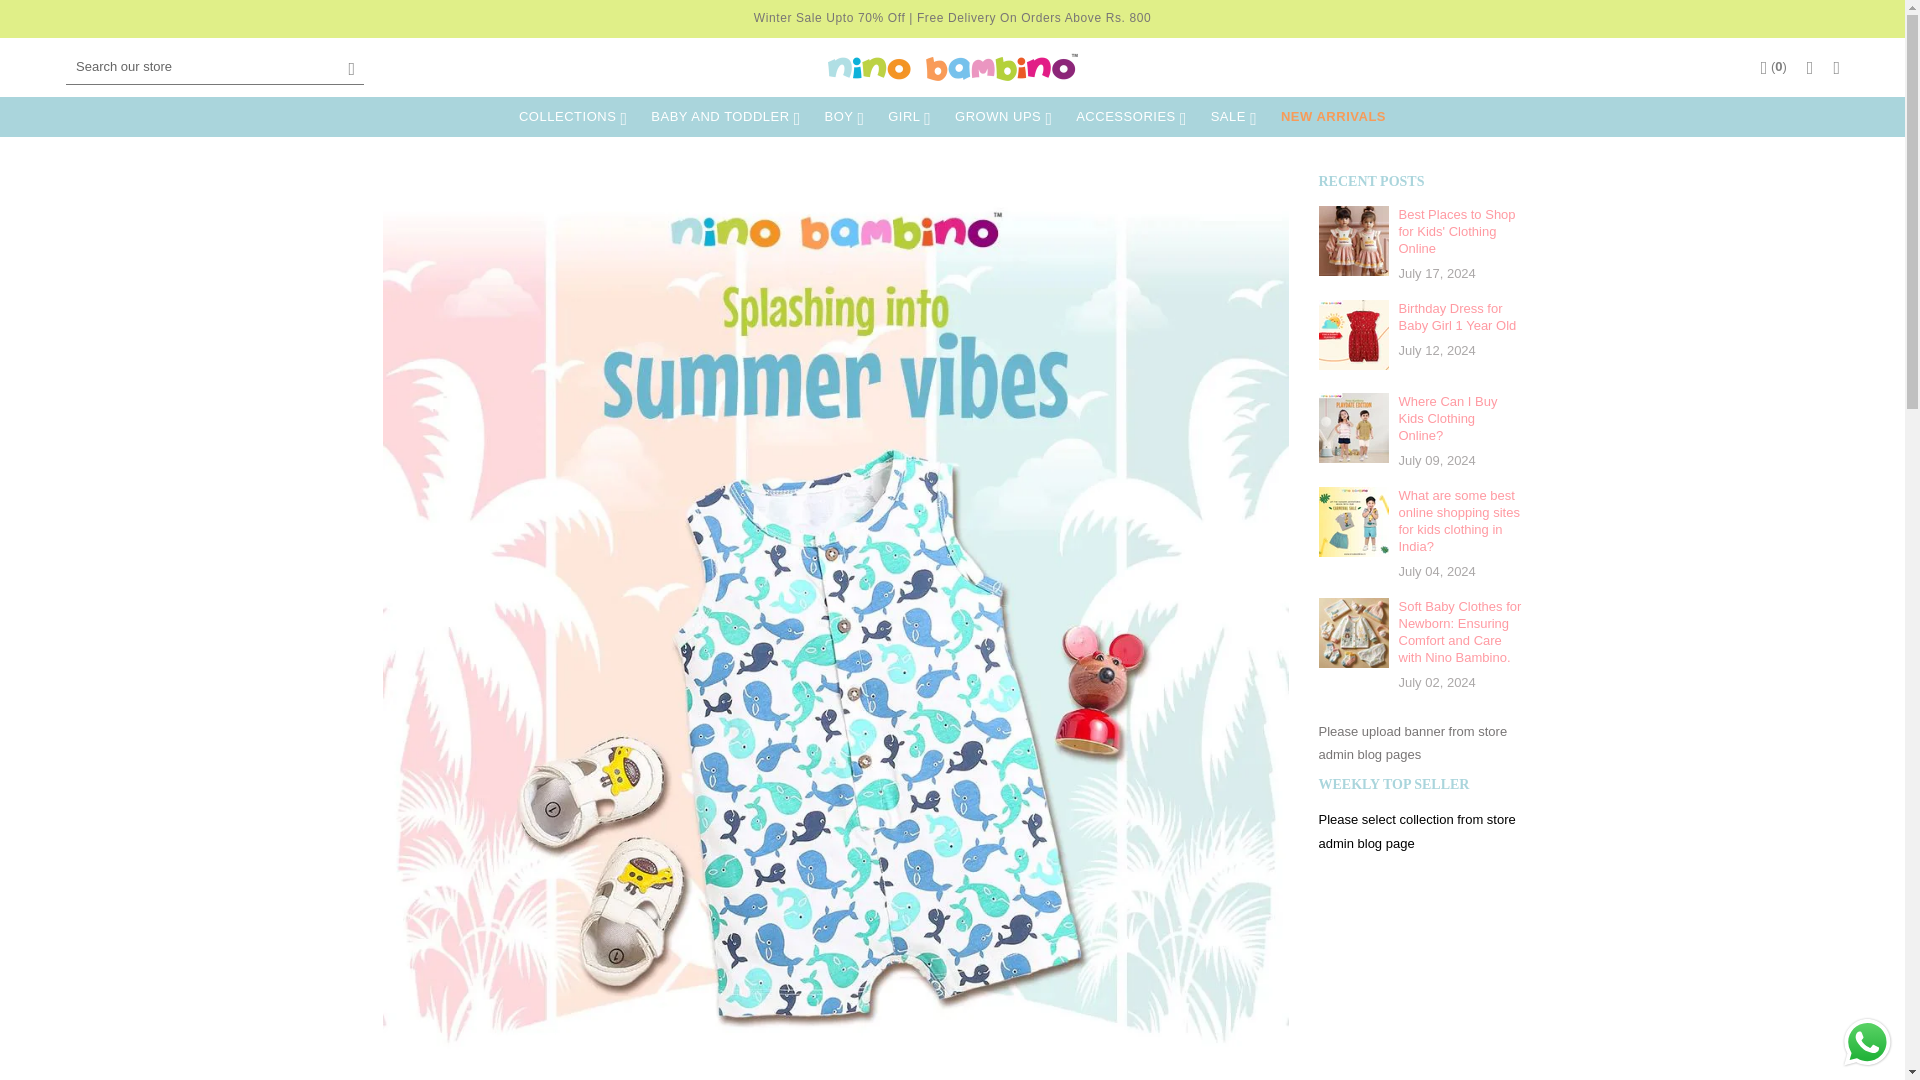 The height and width of the screenshot is (1080, 1920). I want to click on Cart, so click(1774, 66).